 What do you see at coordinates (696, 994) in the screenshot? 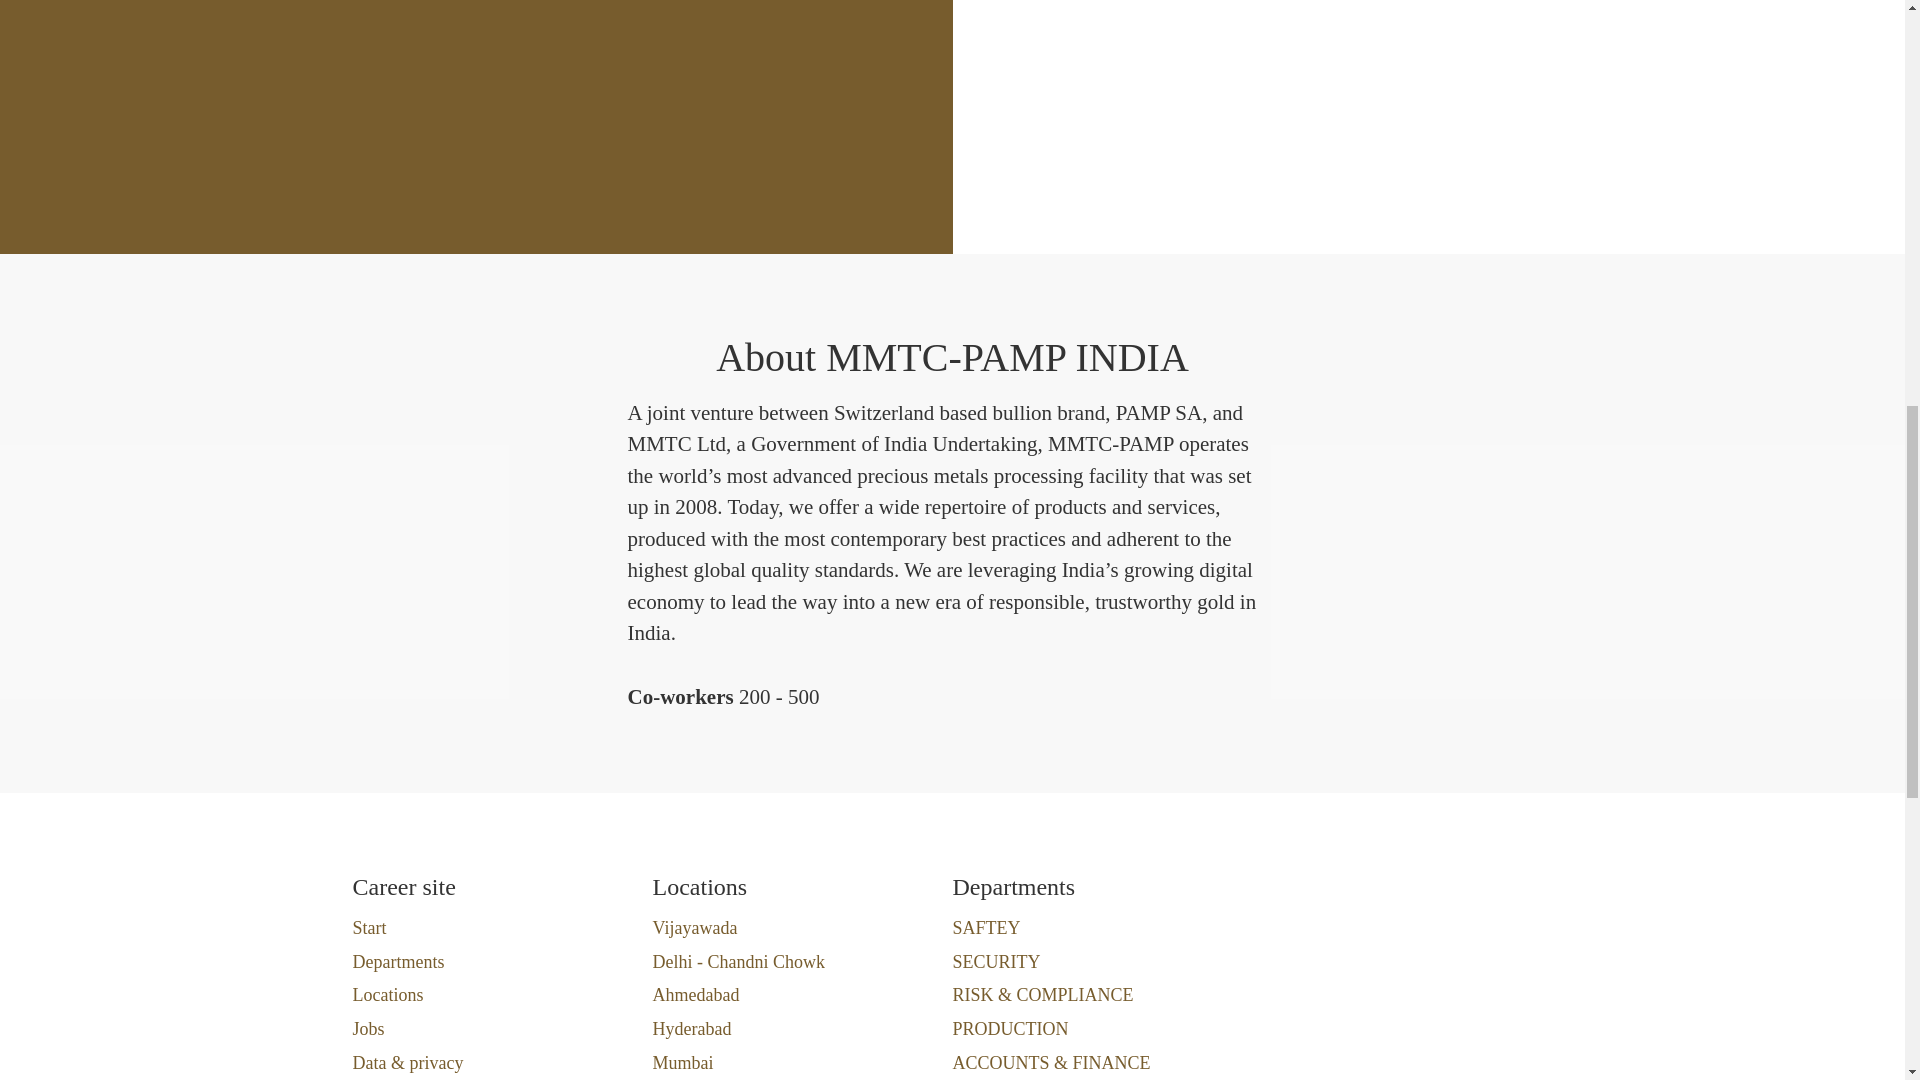
I see `Ahmedabad` at bounding box center [696, 994].